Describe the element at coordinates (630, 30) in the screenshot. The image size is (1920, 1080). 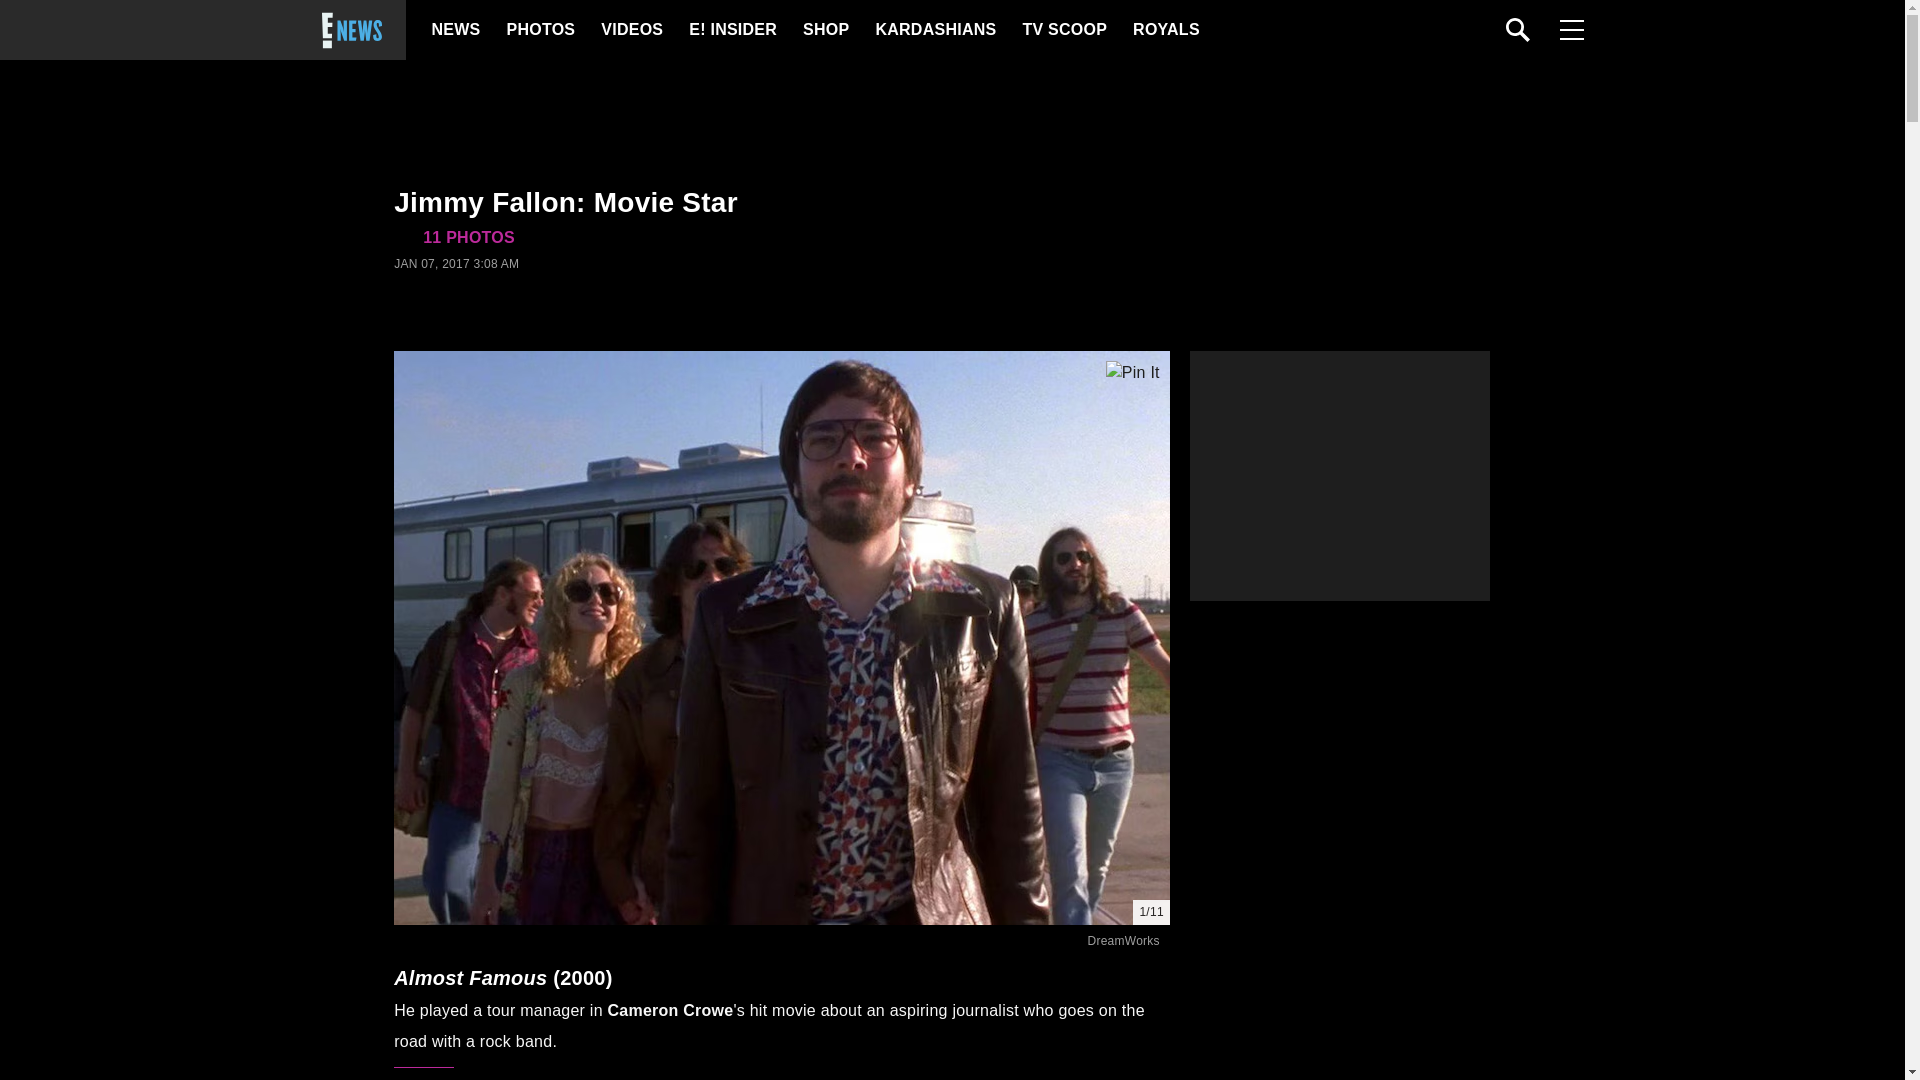
I see `VIDEOS` at that location.